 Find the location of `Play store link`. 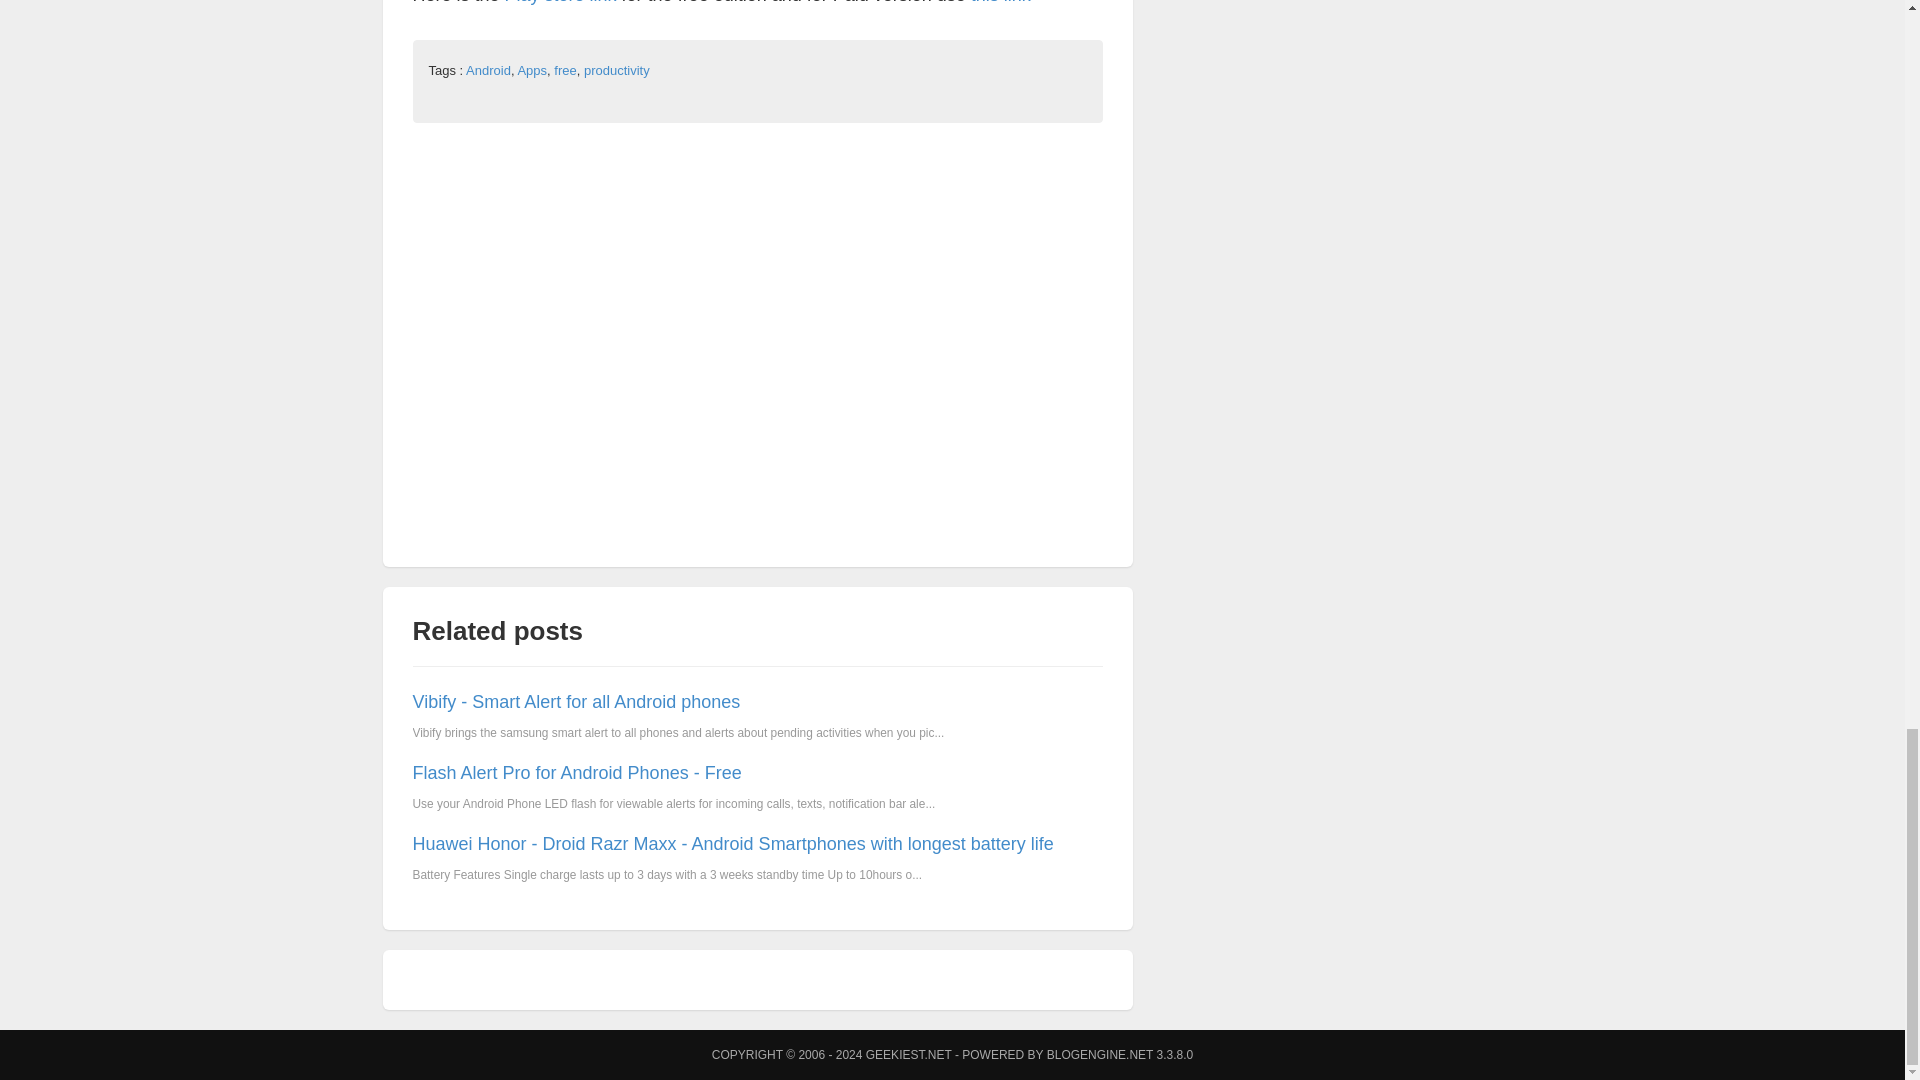

Play store link is located at coordinates (560, 2).